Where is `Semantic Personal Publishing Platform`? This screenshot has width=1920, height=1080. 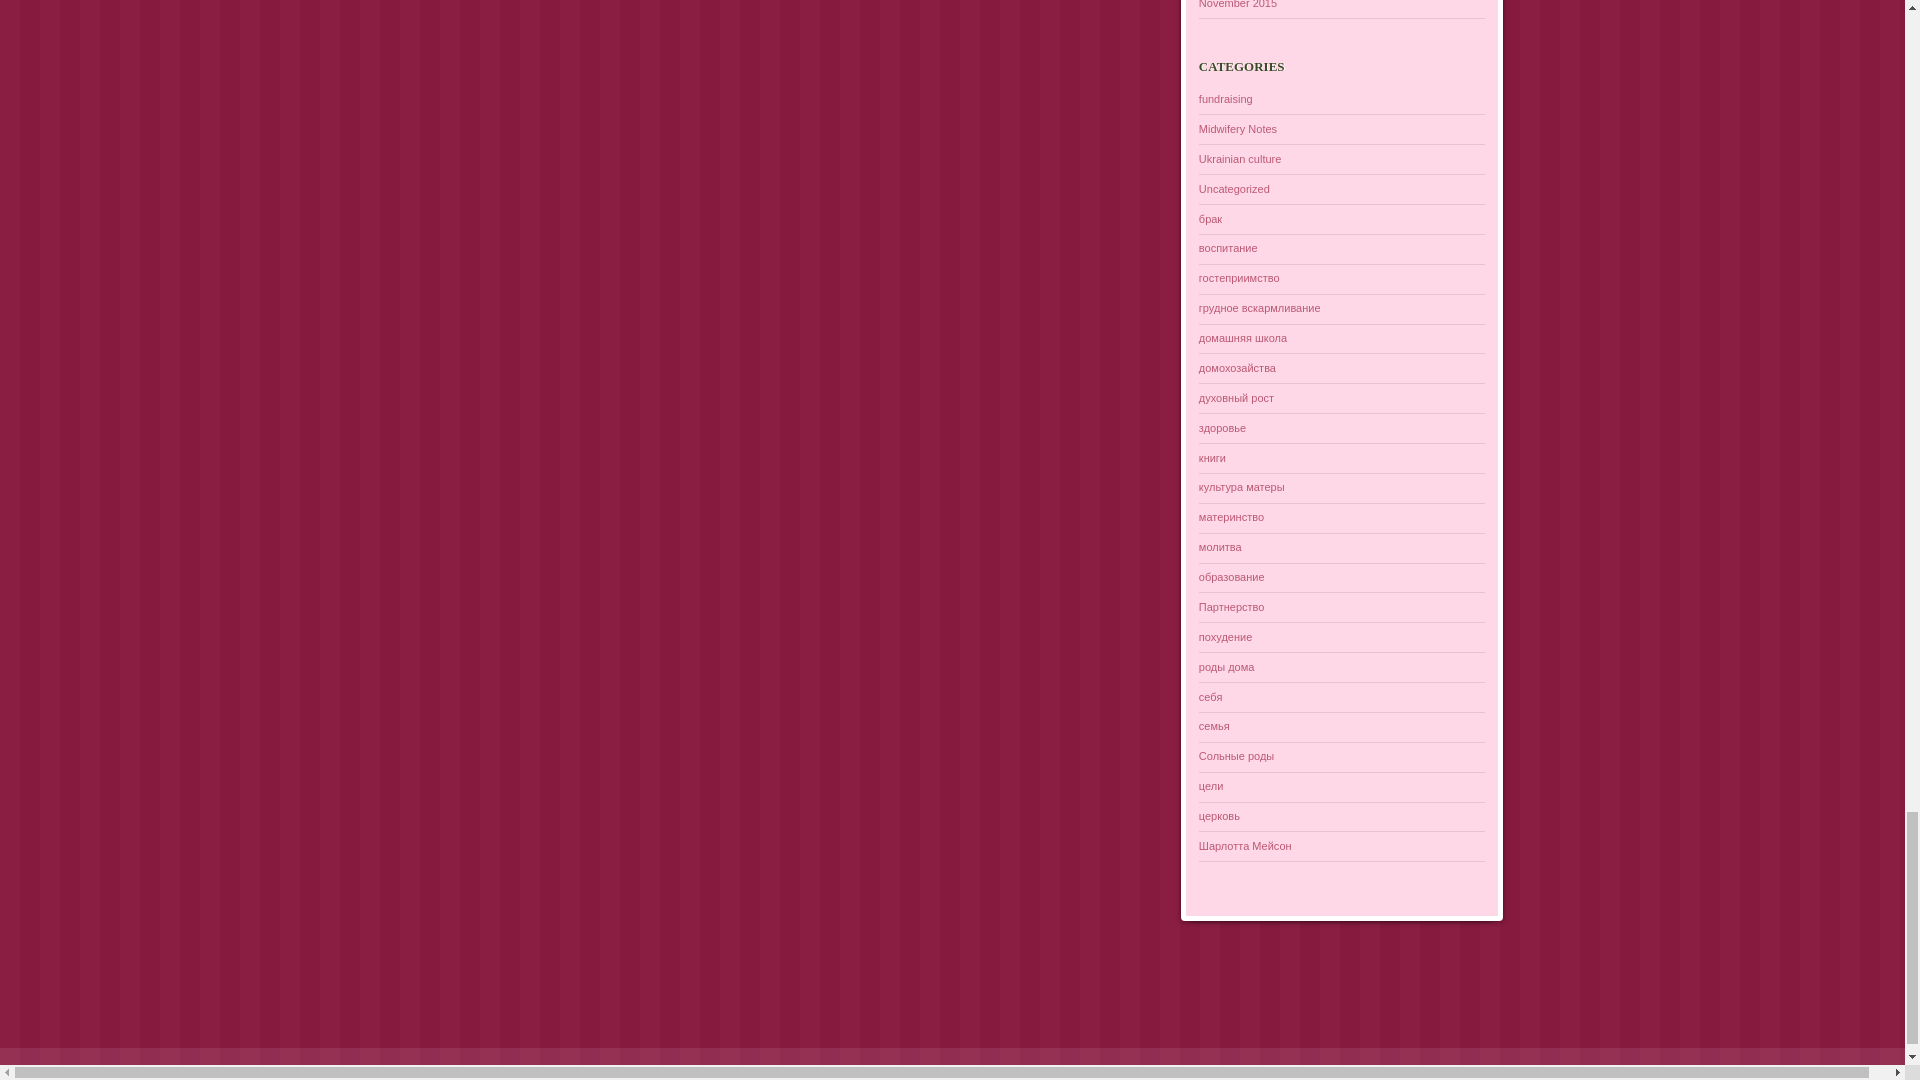 Semantic Personal Publishing Platform is located at coordinates (142, 1069).